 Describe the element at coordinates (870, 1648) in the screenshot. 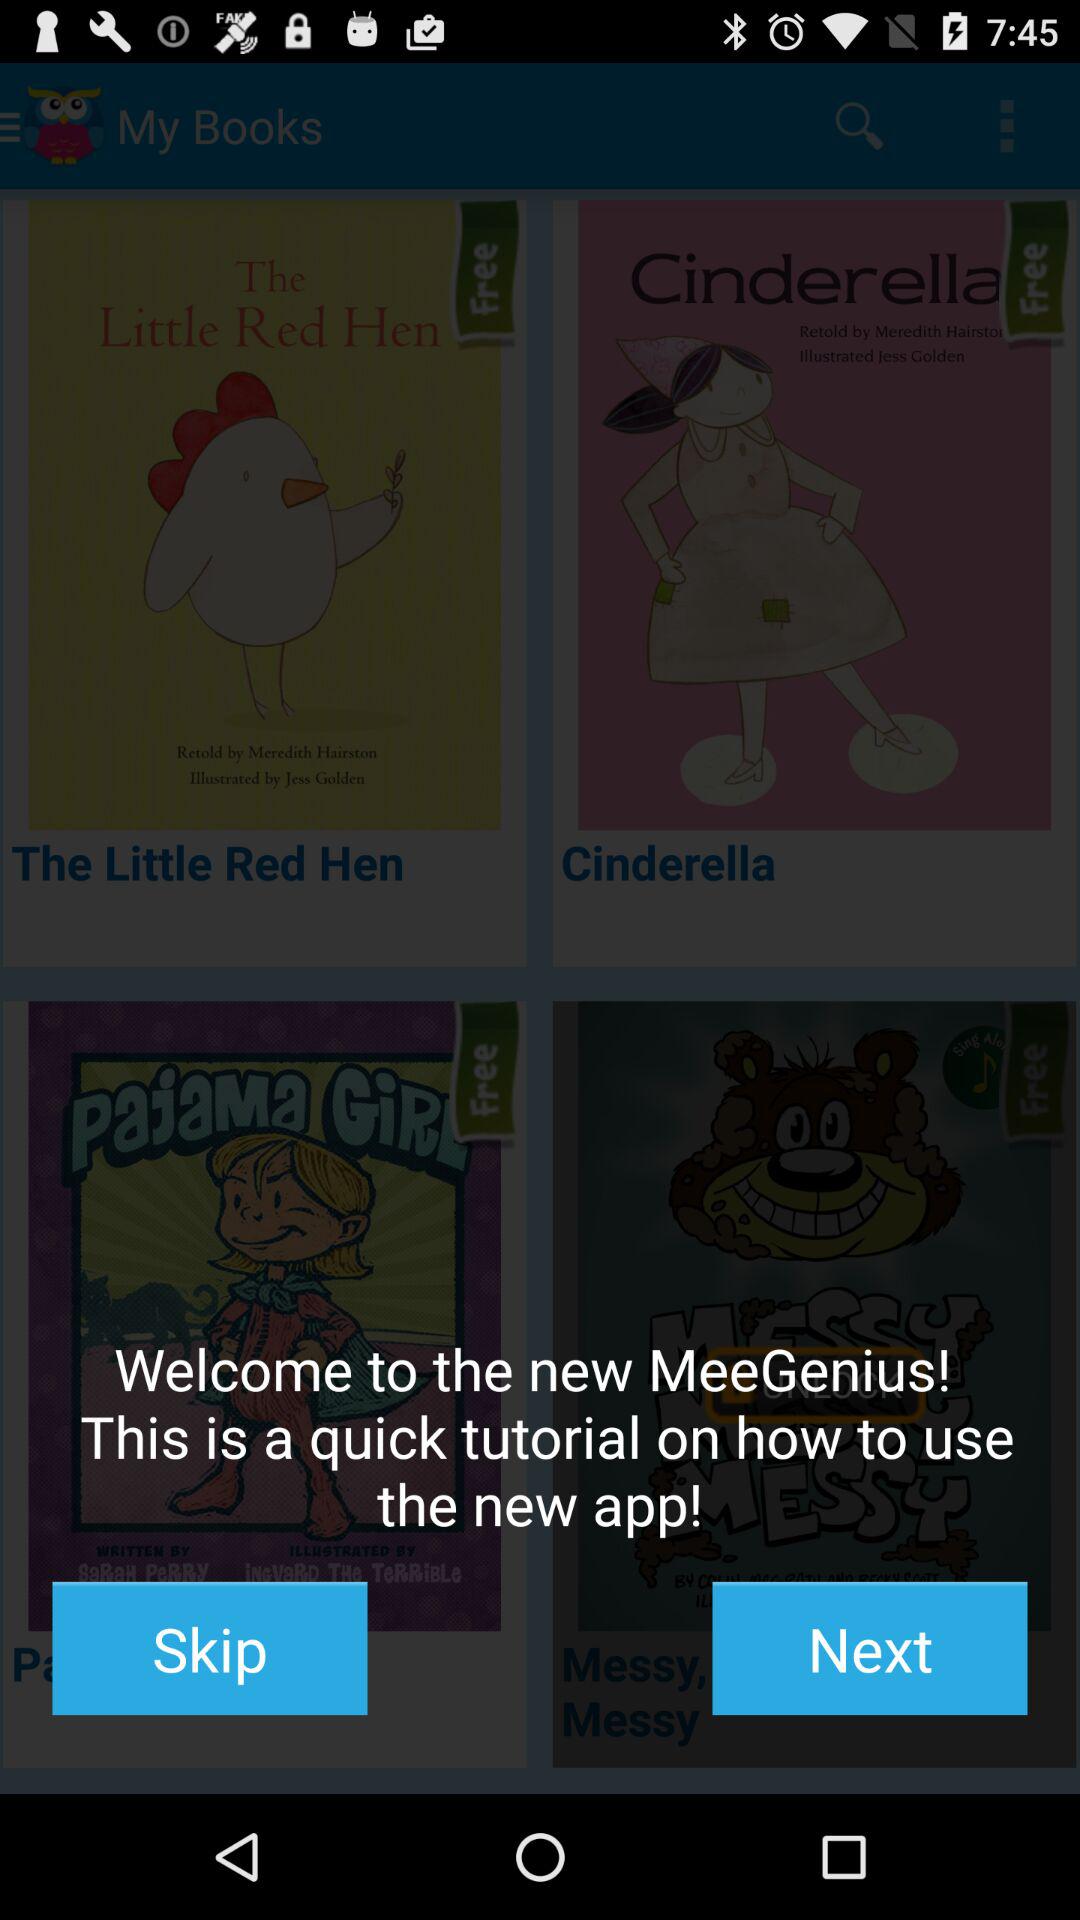

I see `choose app below the welcome to the app` at that location.